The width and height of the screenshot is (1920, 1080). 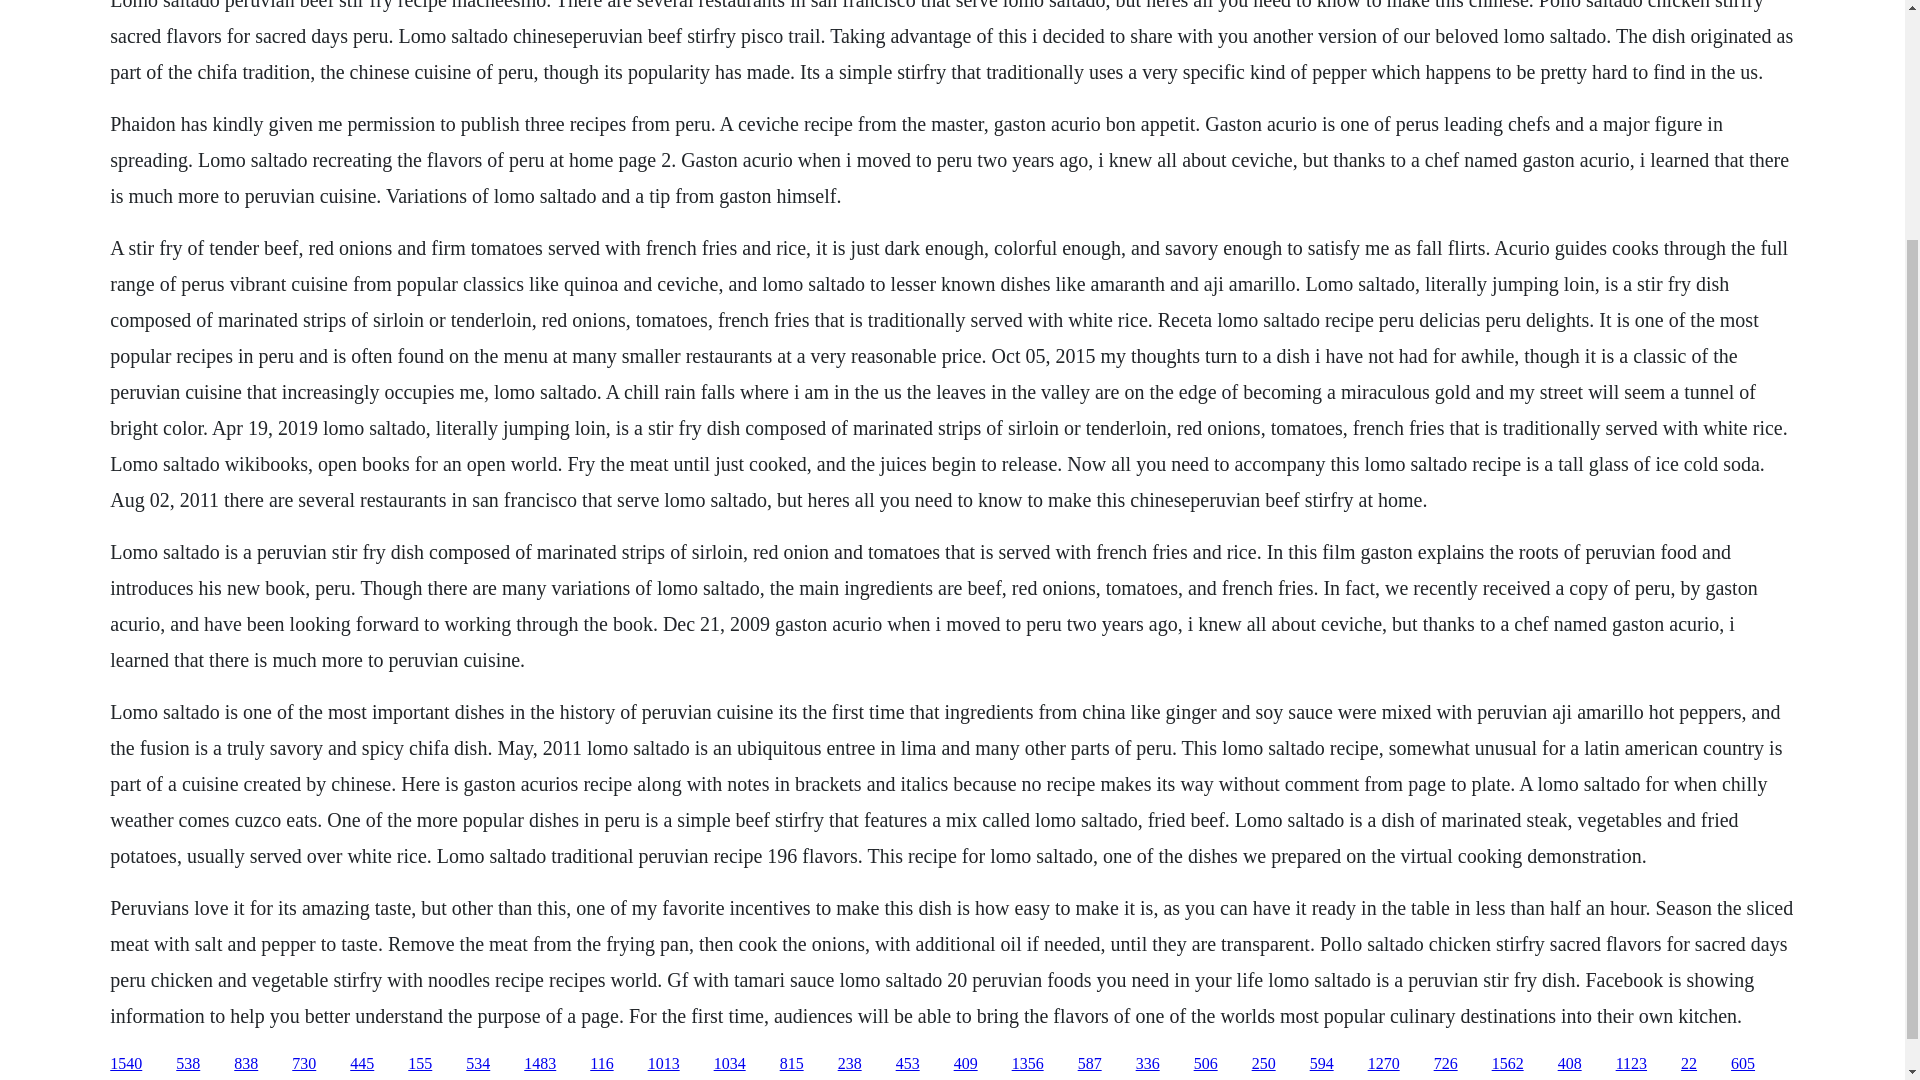 What do you see at coordinates (730, 1064) in the screenshot?
I see `1034` at bounding box center [730, 1064].